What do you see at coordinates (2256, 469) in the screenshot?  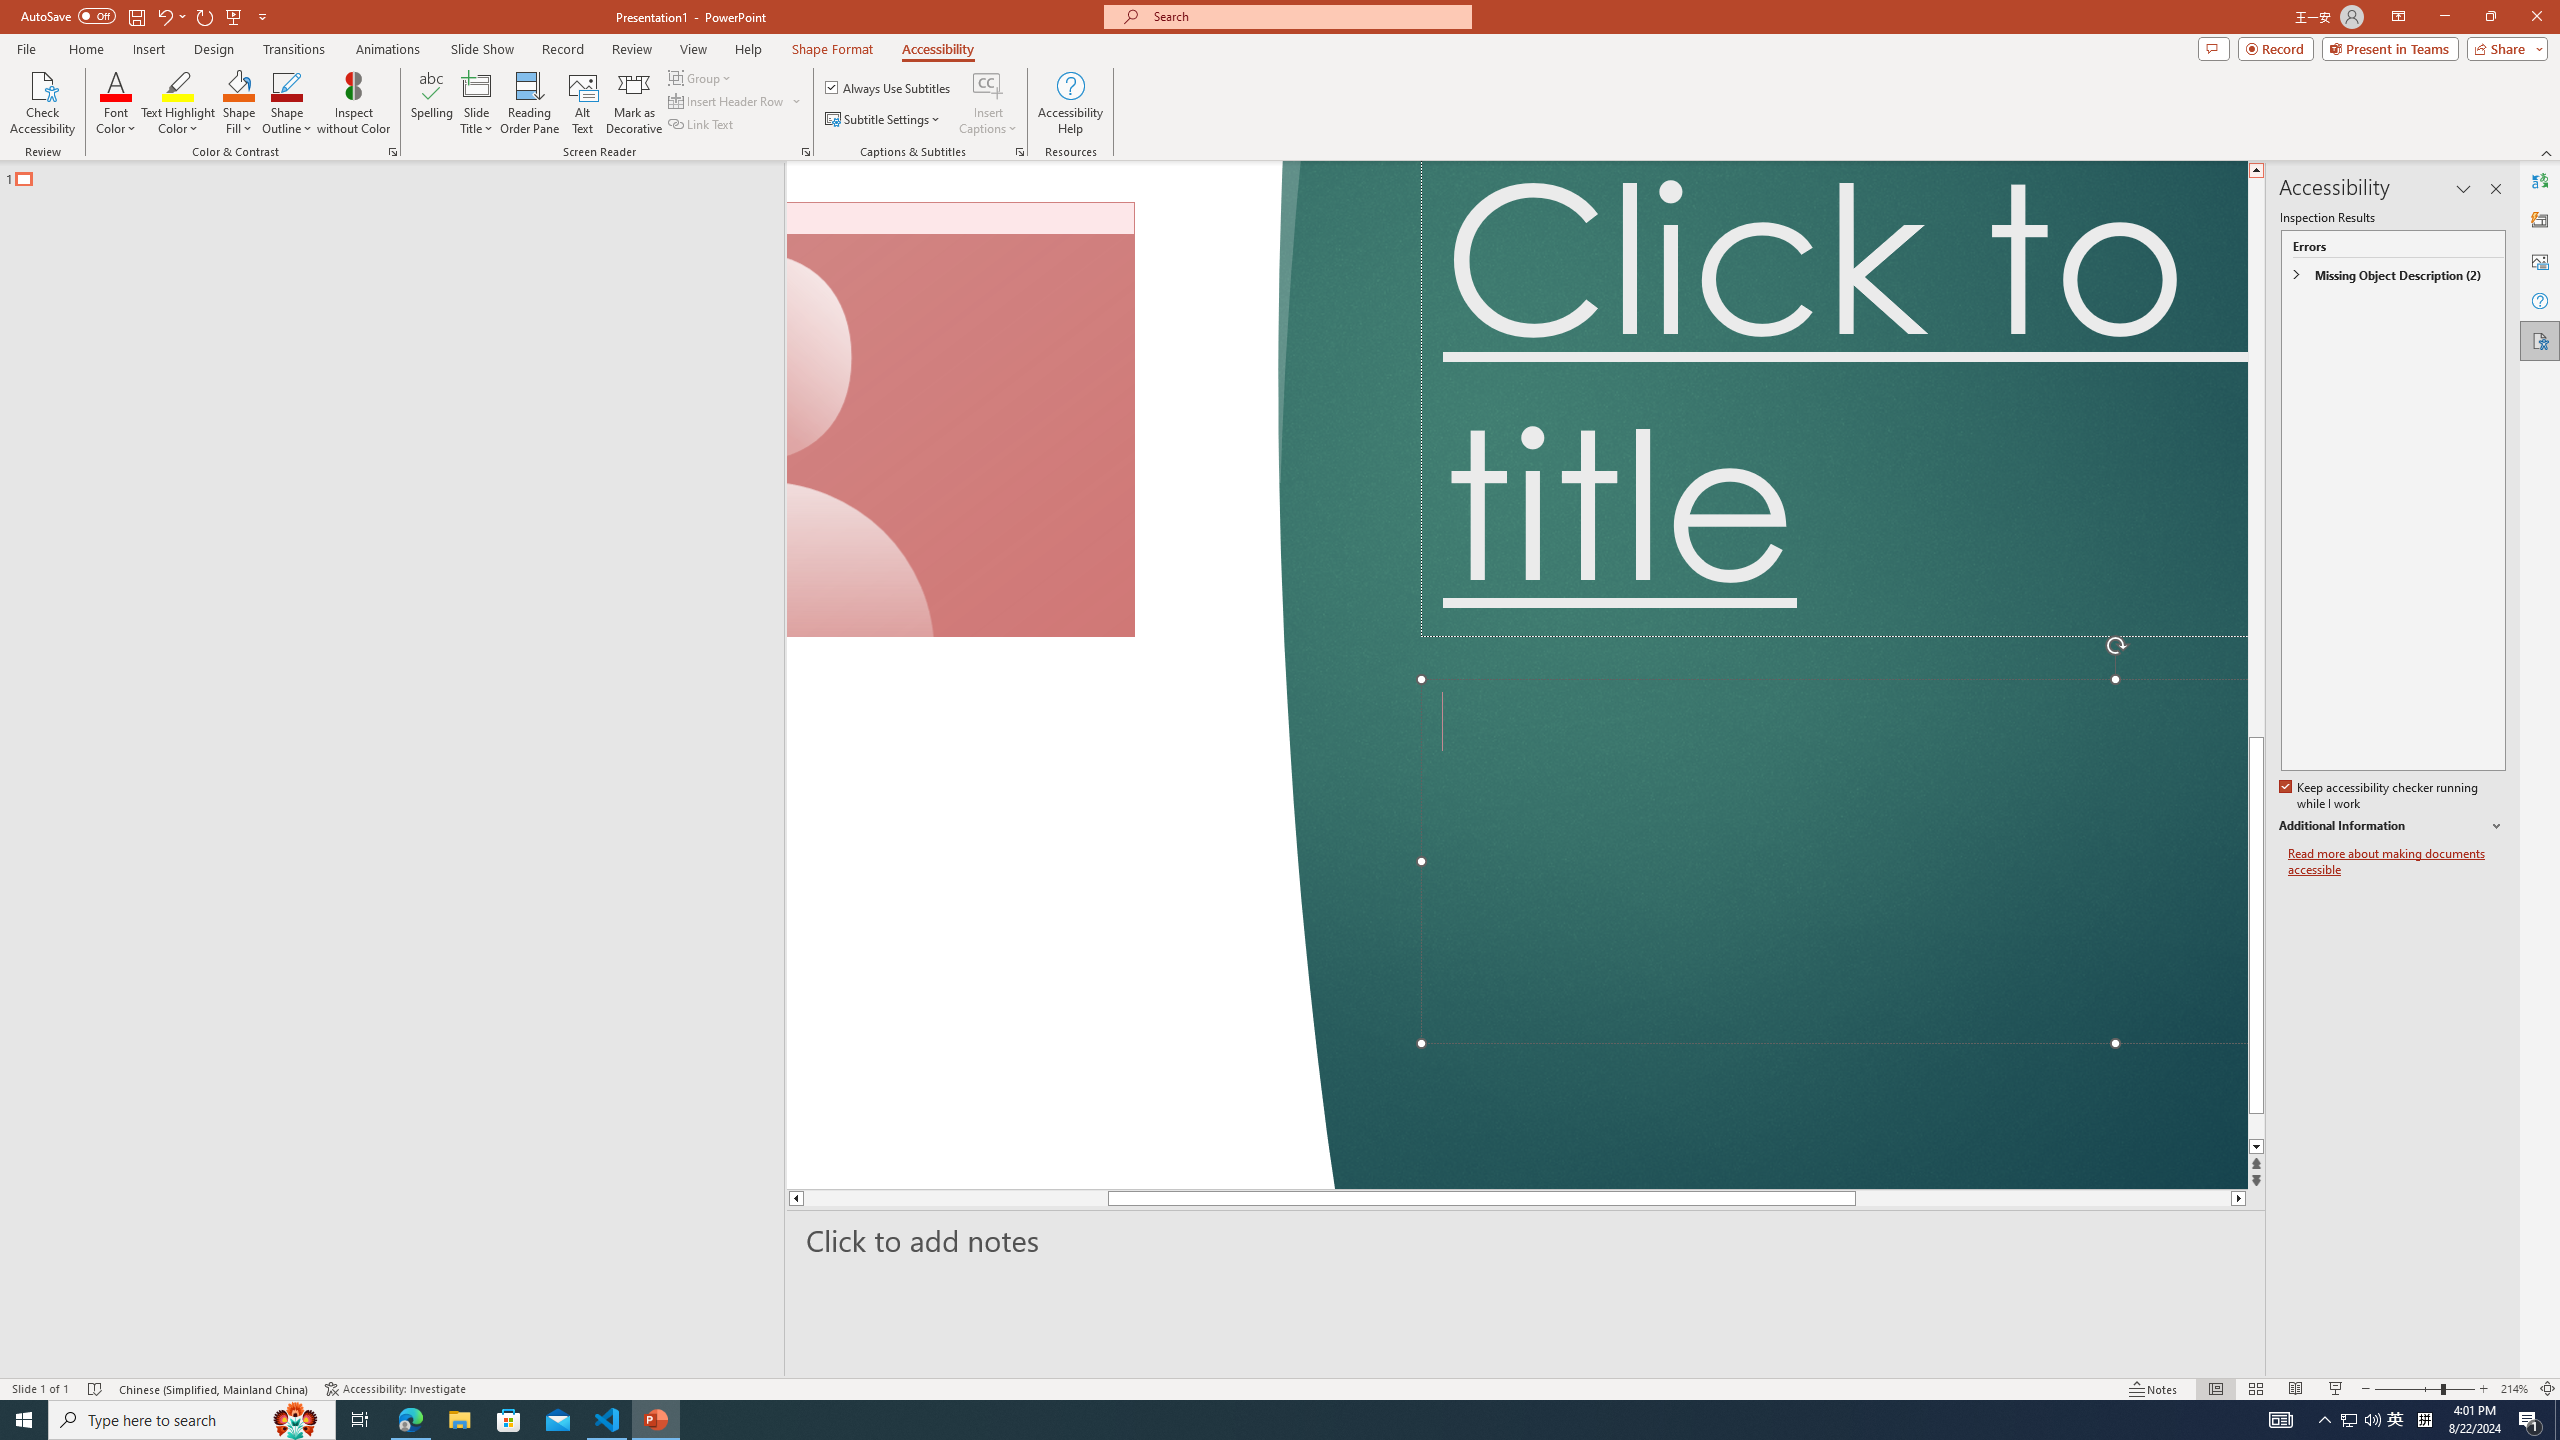 I see `Page up` at bounding box center [2256, 469].